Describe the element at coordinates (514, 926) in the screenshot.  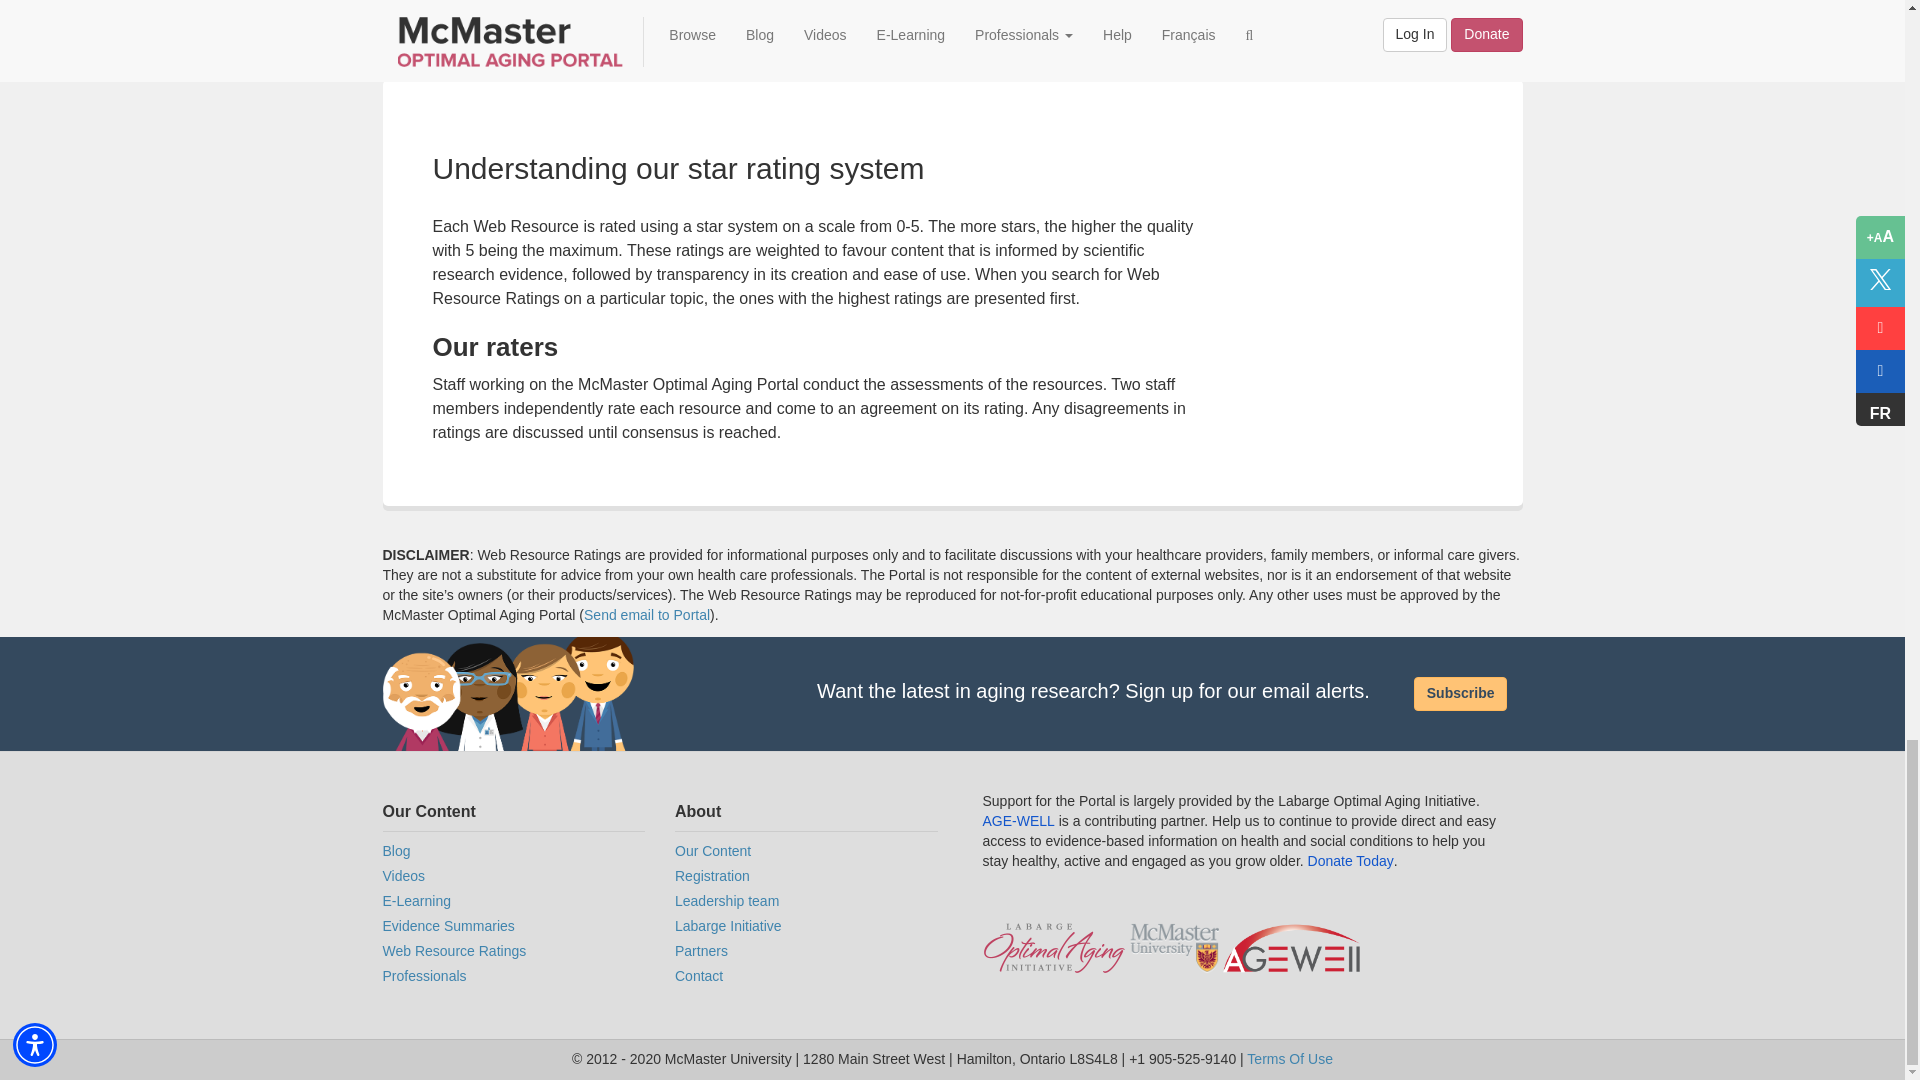
I see `Evidence Summaries` at that location.